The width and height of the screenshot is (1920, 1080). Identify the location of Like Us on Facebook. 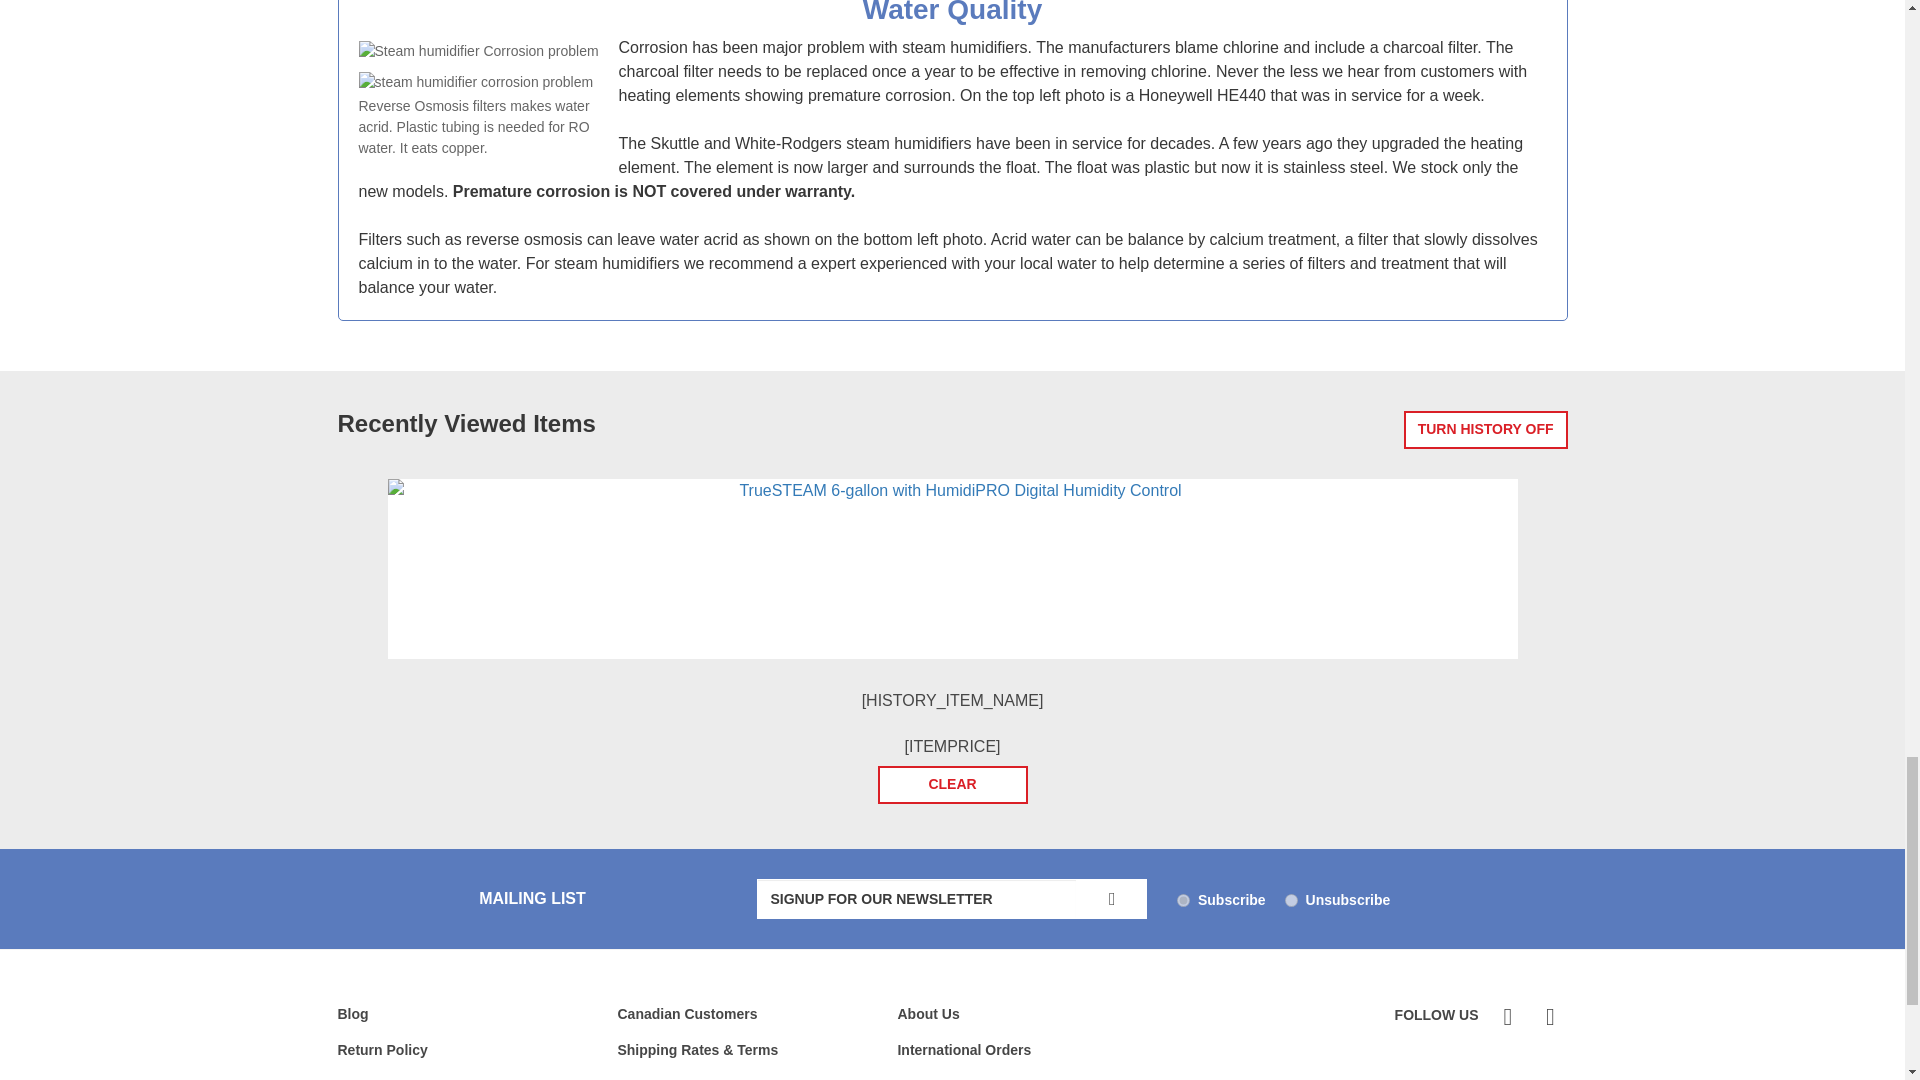
(1506, 1017).